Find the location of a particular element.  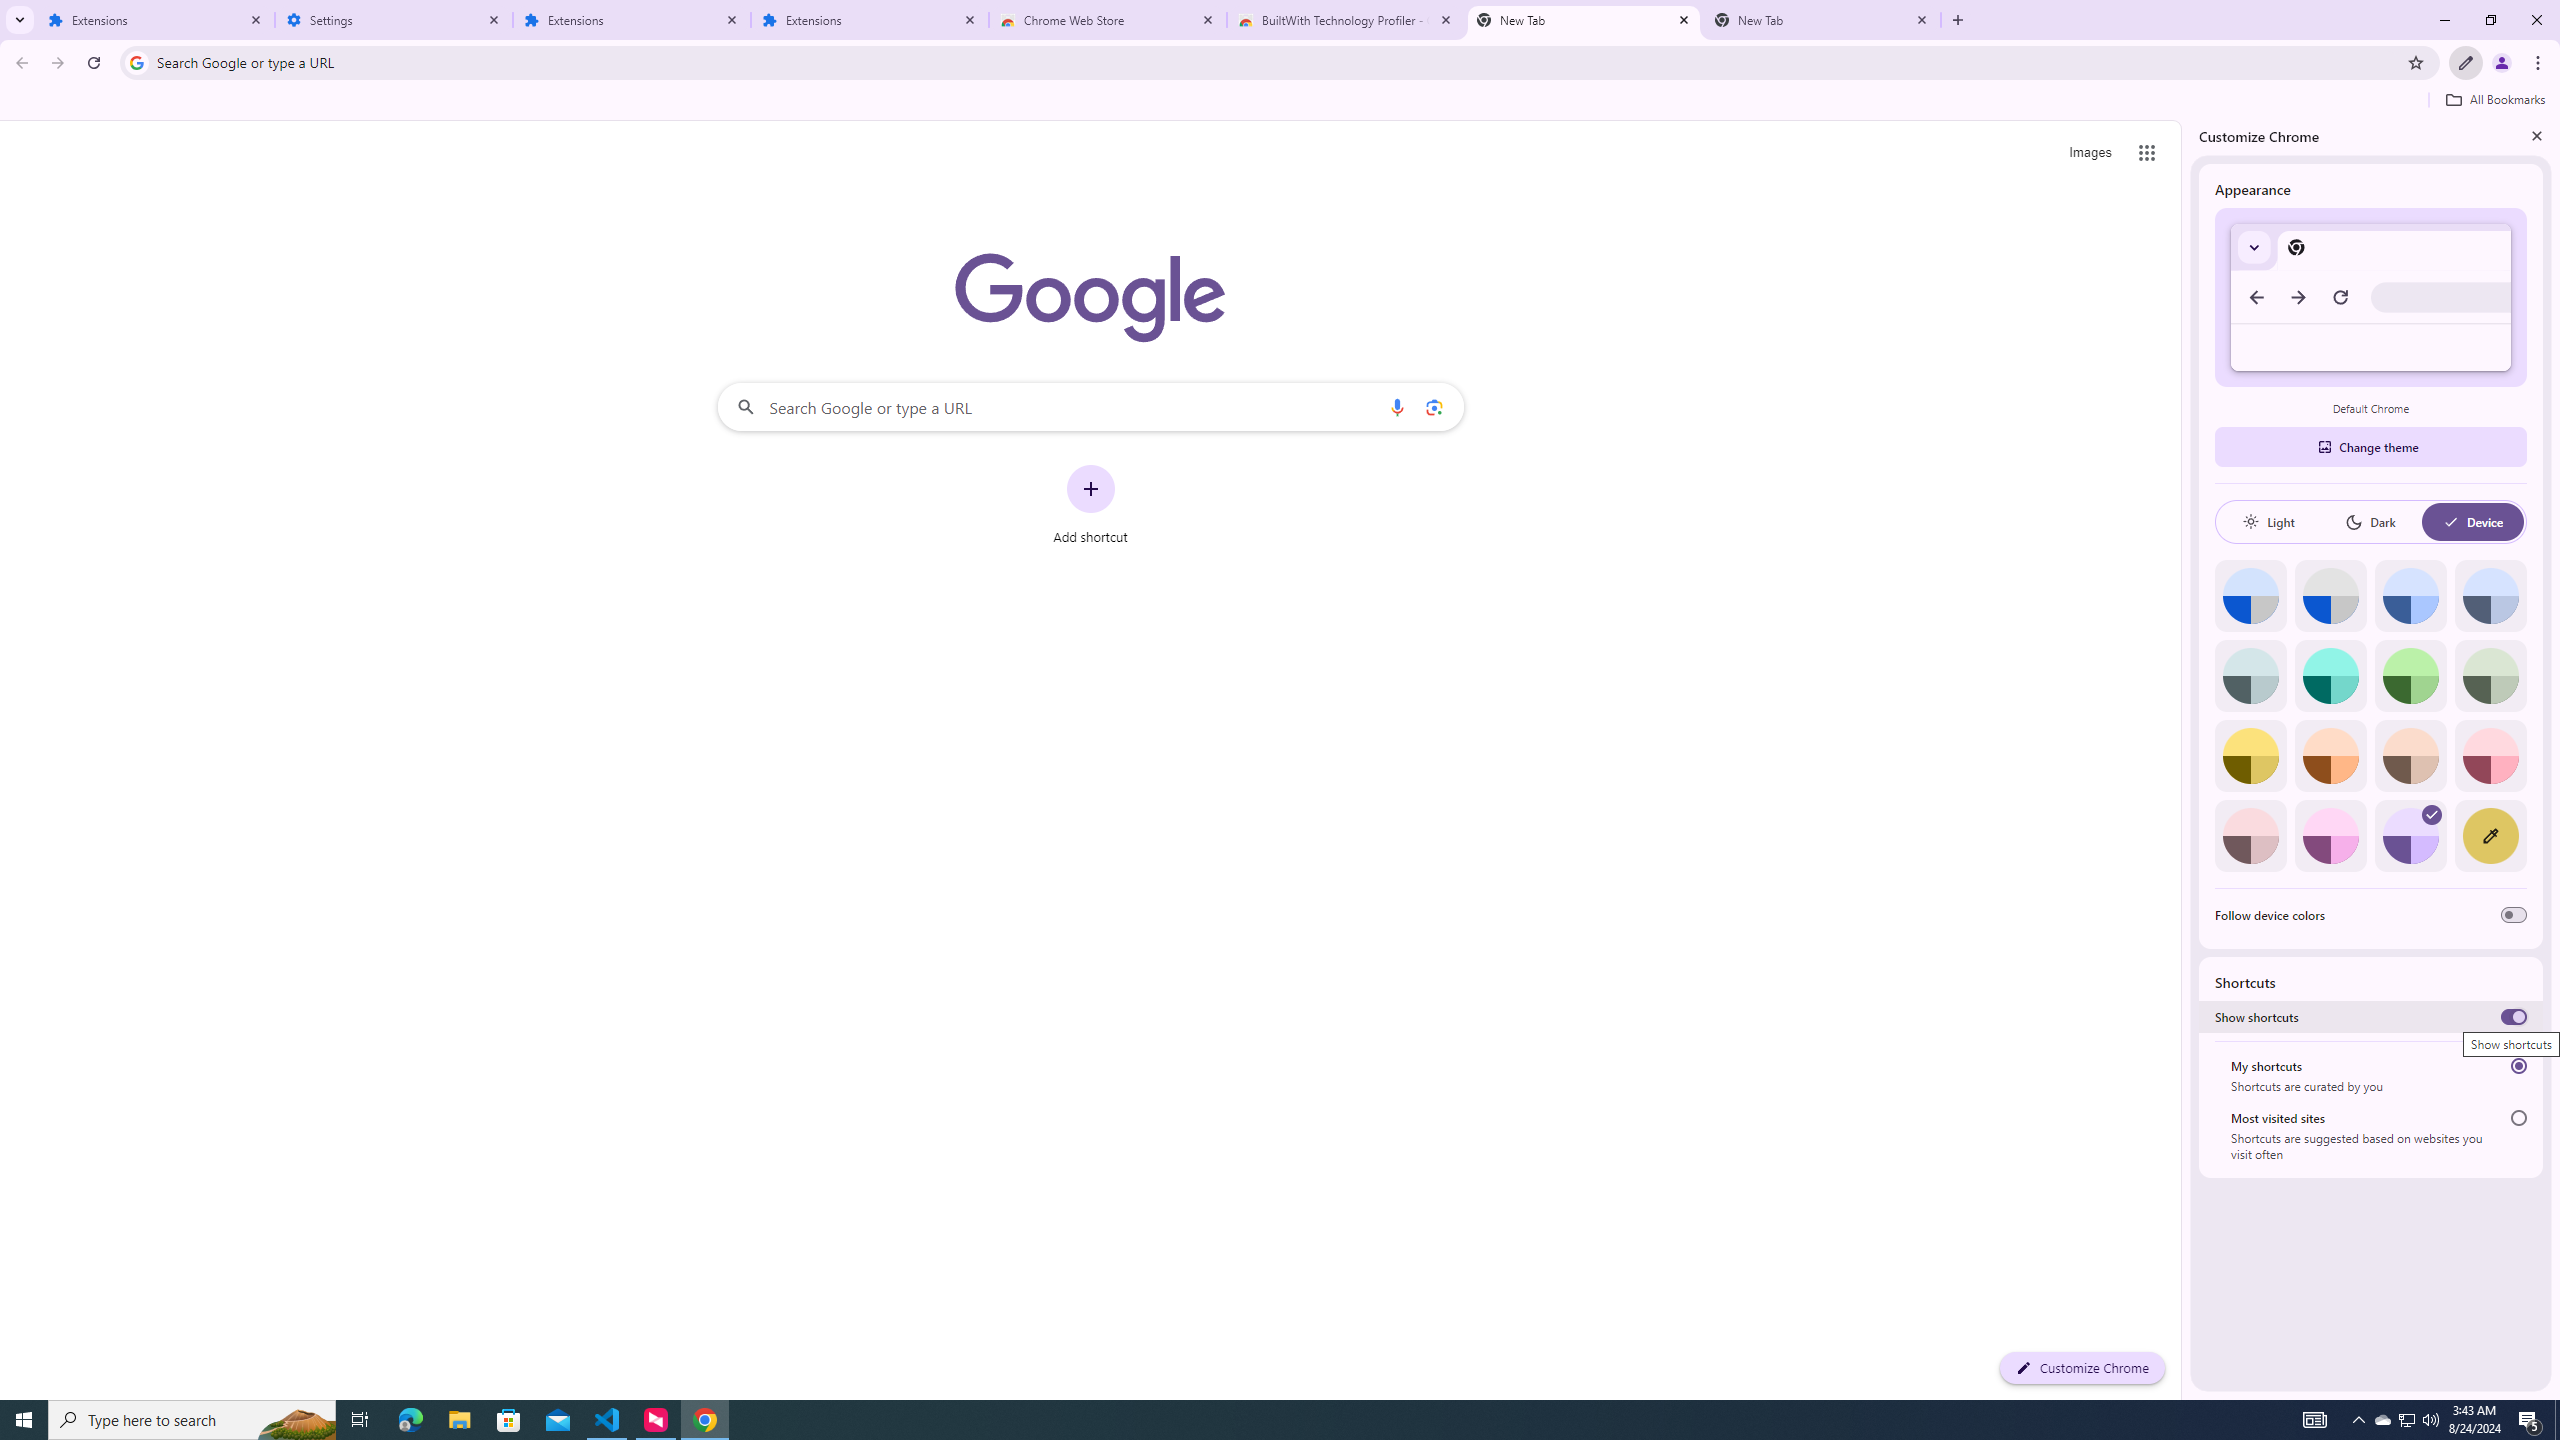

Back is located at coordinates (19, 63).